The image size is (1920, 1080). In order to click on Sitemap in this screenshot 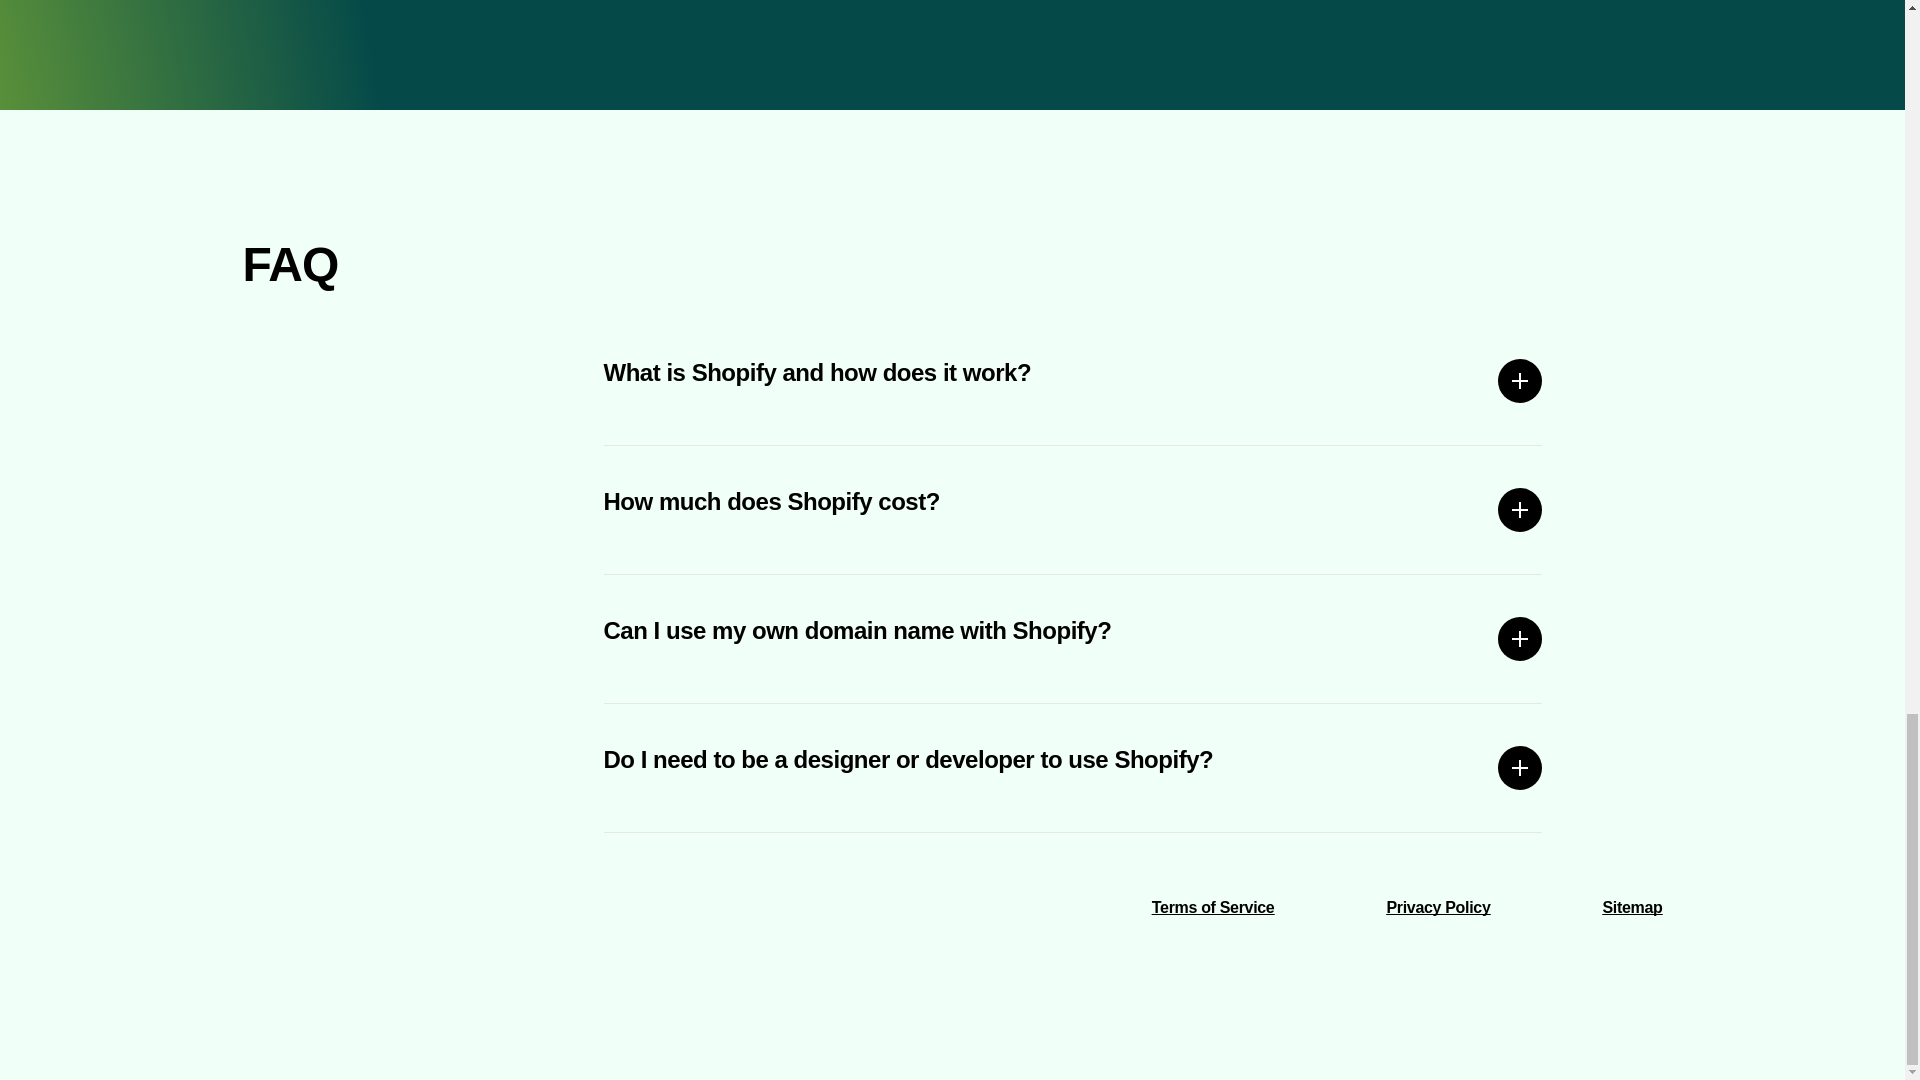, I will do `click(1632, 906)`.